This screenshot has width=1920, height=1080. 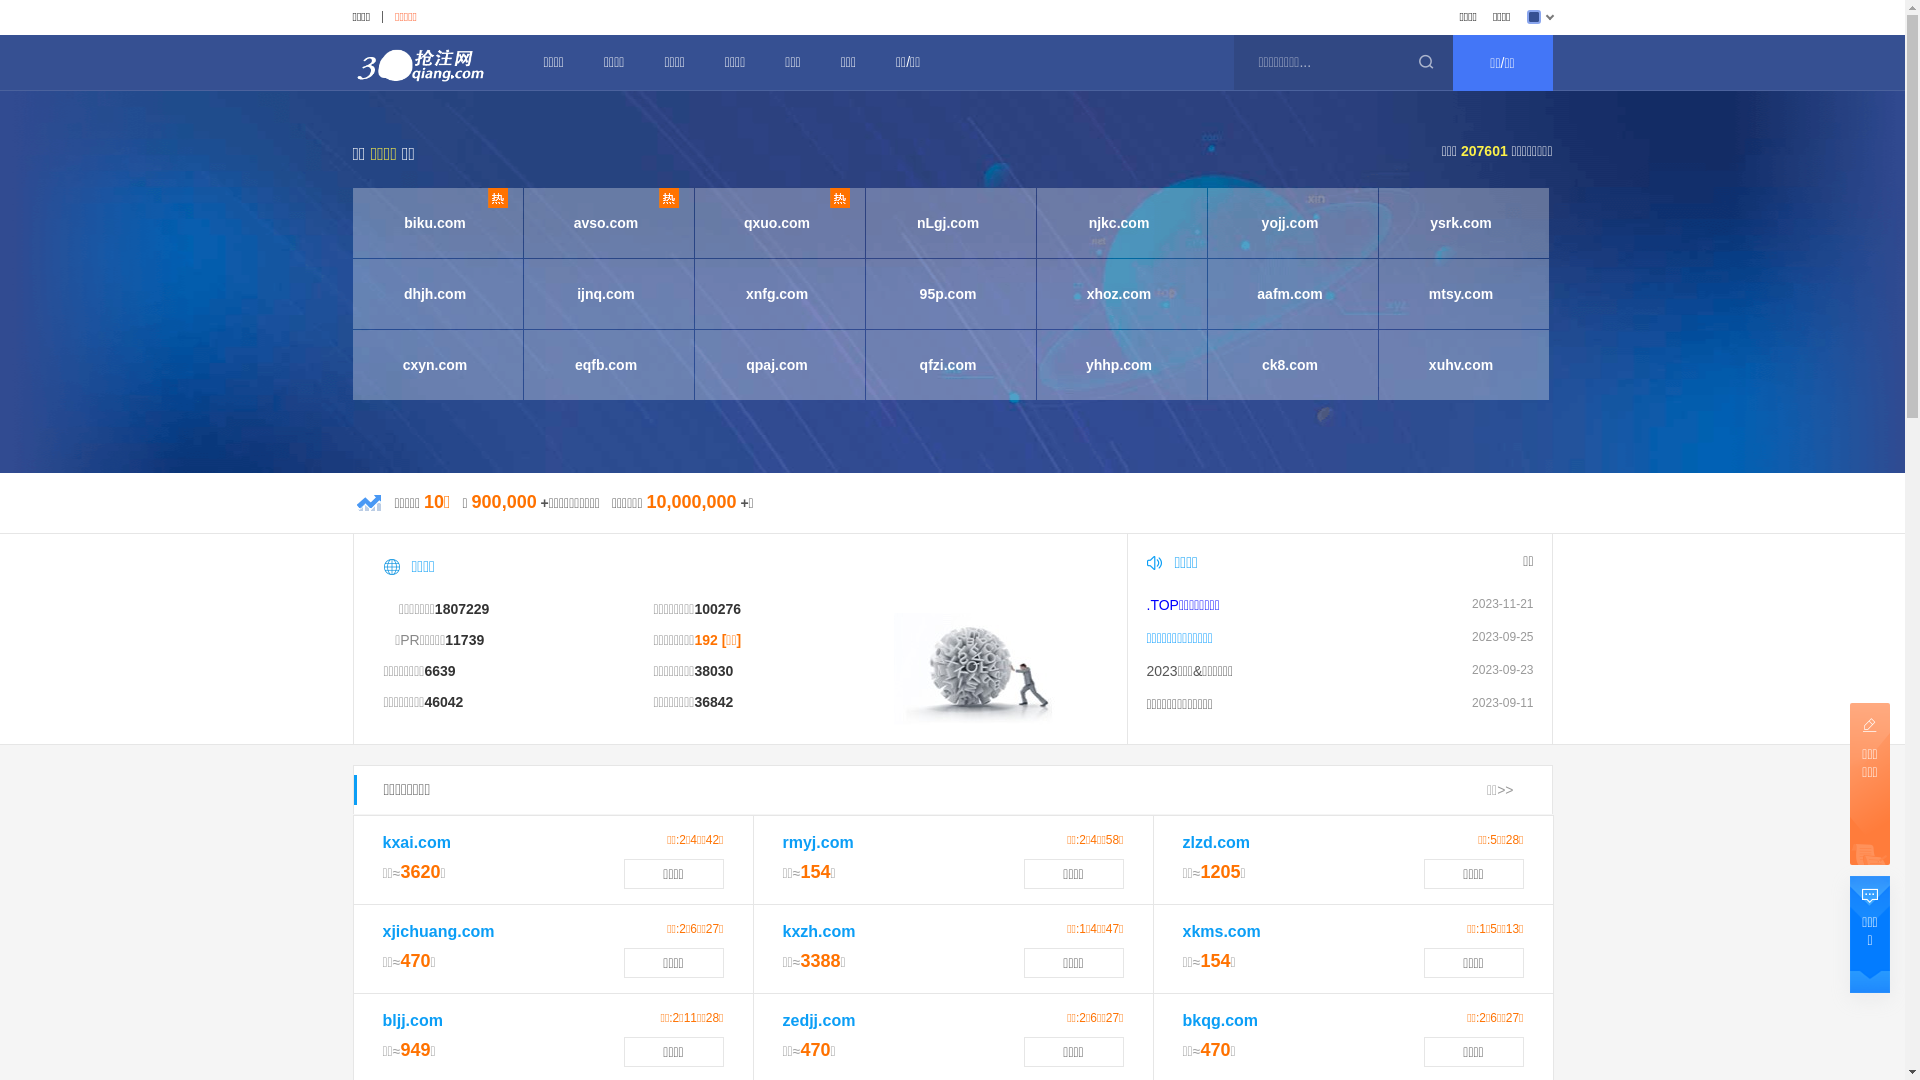 What do you see at coordinates (948, 365) in the screenshot?
I see `qfzi.com` at bounding box center [948, 365].